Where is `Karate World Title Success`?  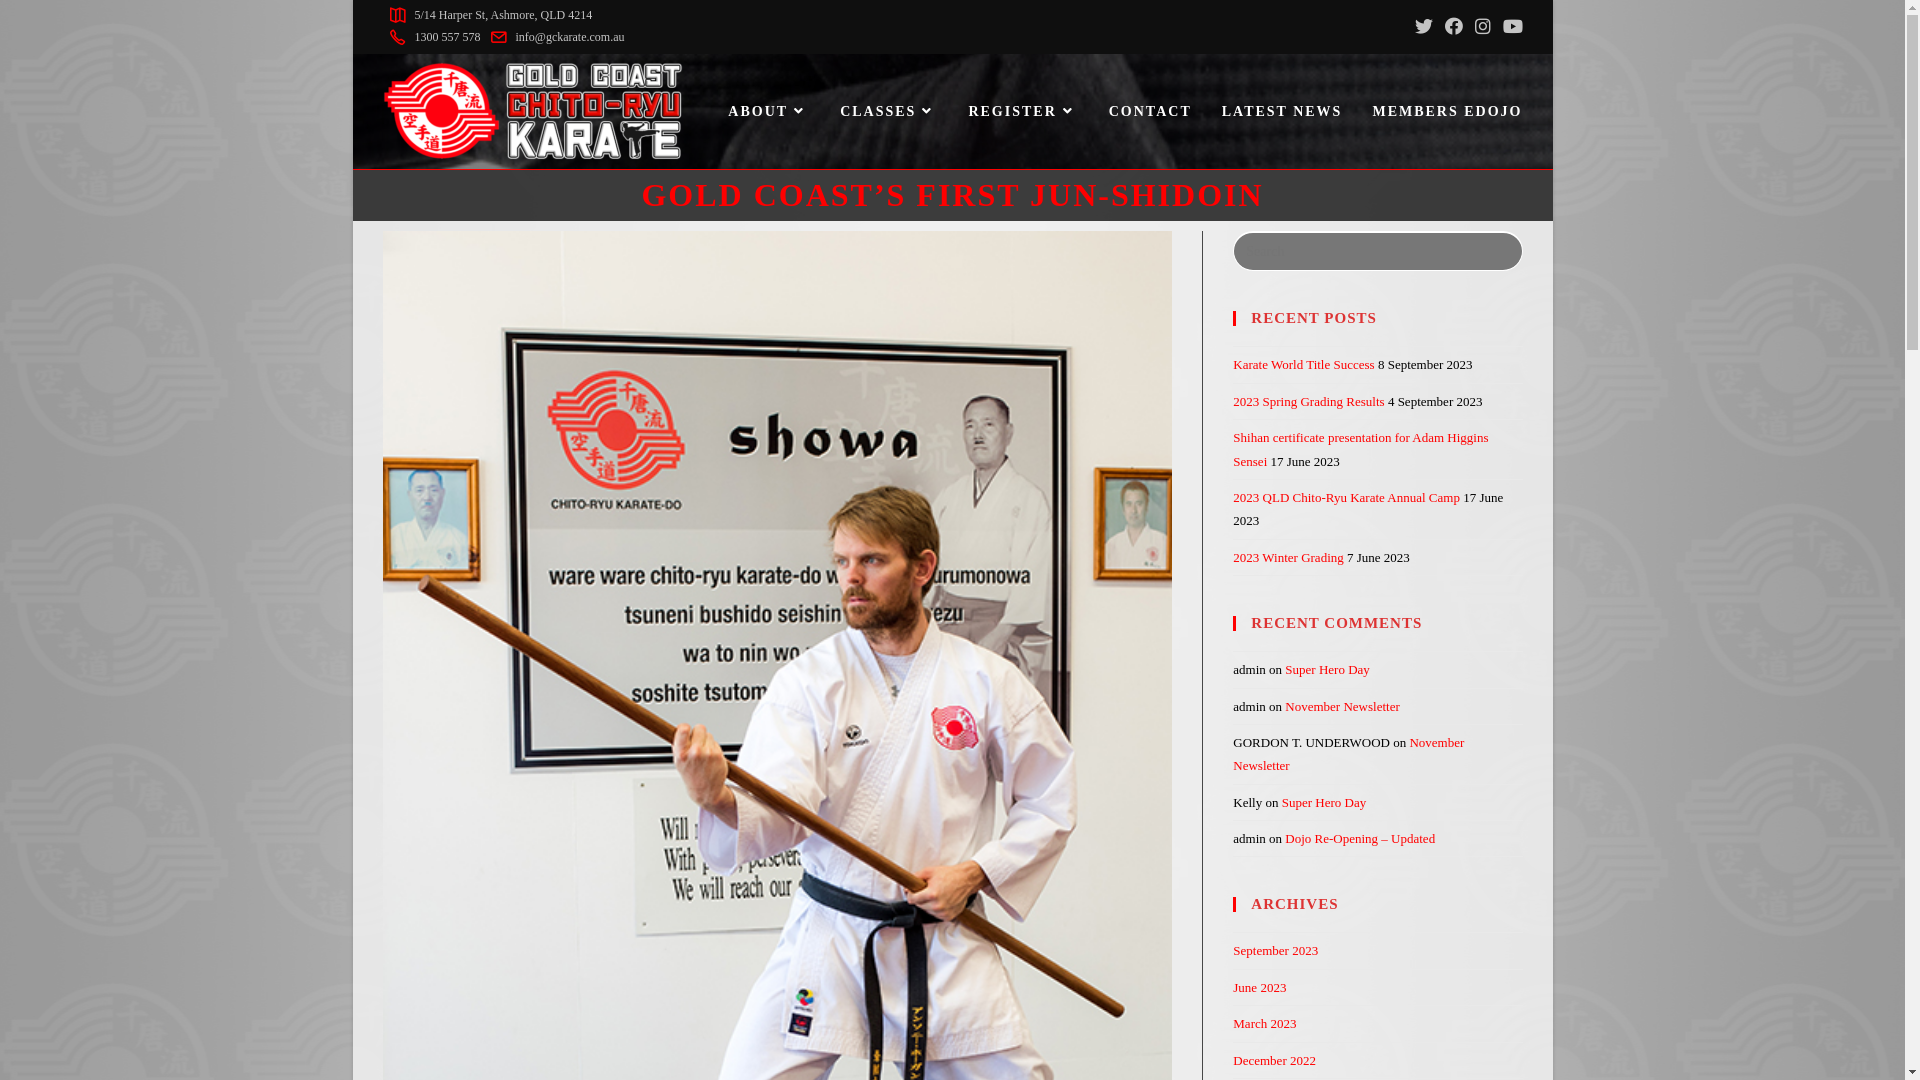 Karate World Title Success is located at coordinates (1304, 364).